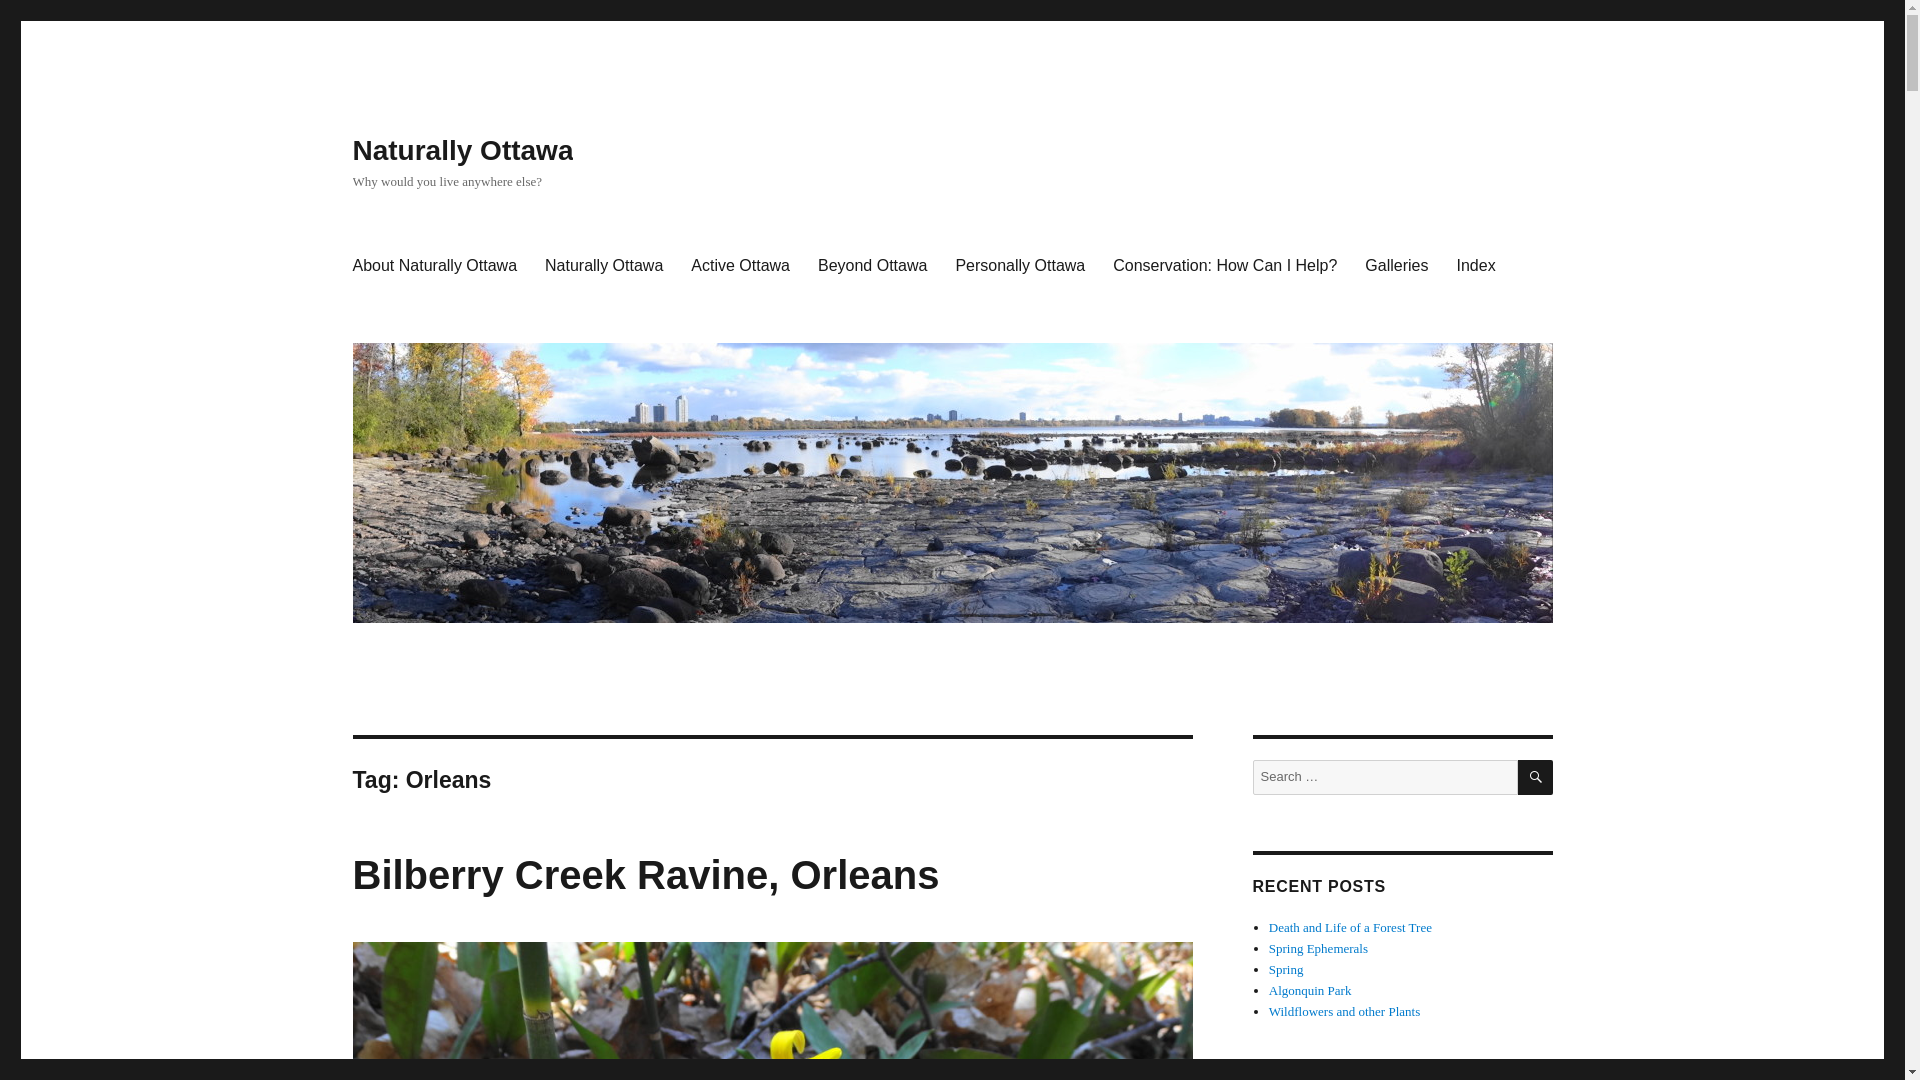 Image resolution: width=1920 pixels, height=1080 pixels. What do you see at coordinates (1224, 266) in the screenshot?
I see `Conservation: How Can I Help?` at bounding box center [1224, 266].